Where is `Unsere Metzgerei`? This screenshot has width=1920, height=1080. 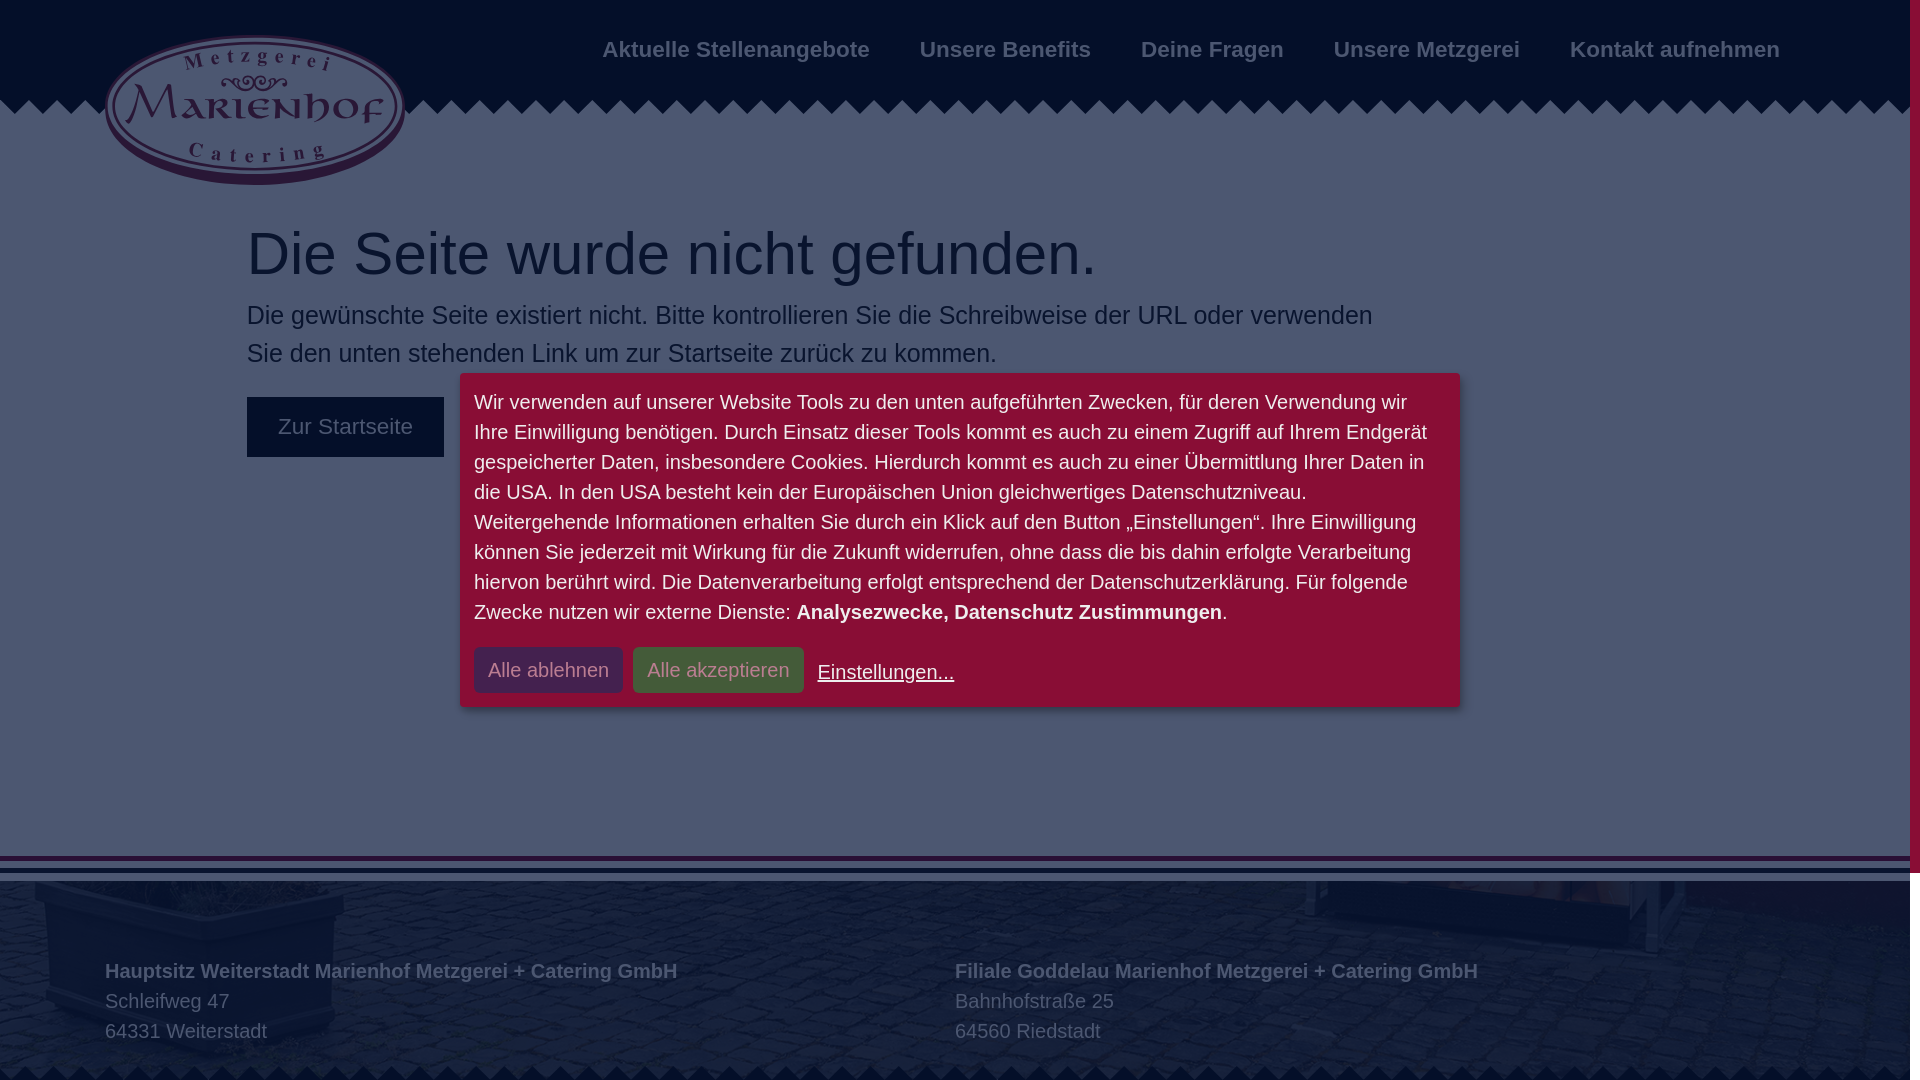 Unsere Metzgerei is located at coordinates (1426, 50).